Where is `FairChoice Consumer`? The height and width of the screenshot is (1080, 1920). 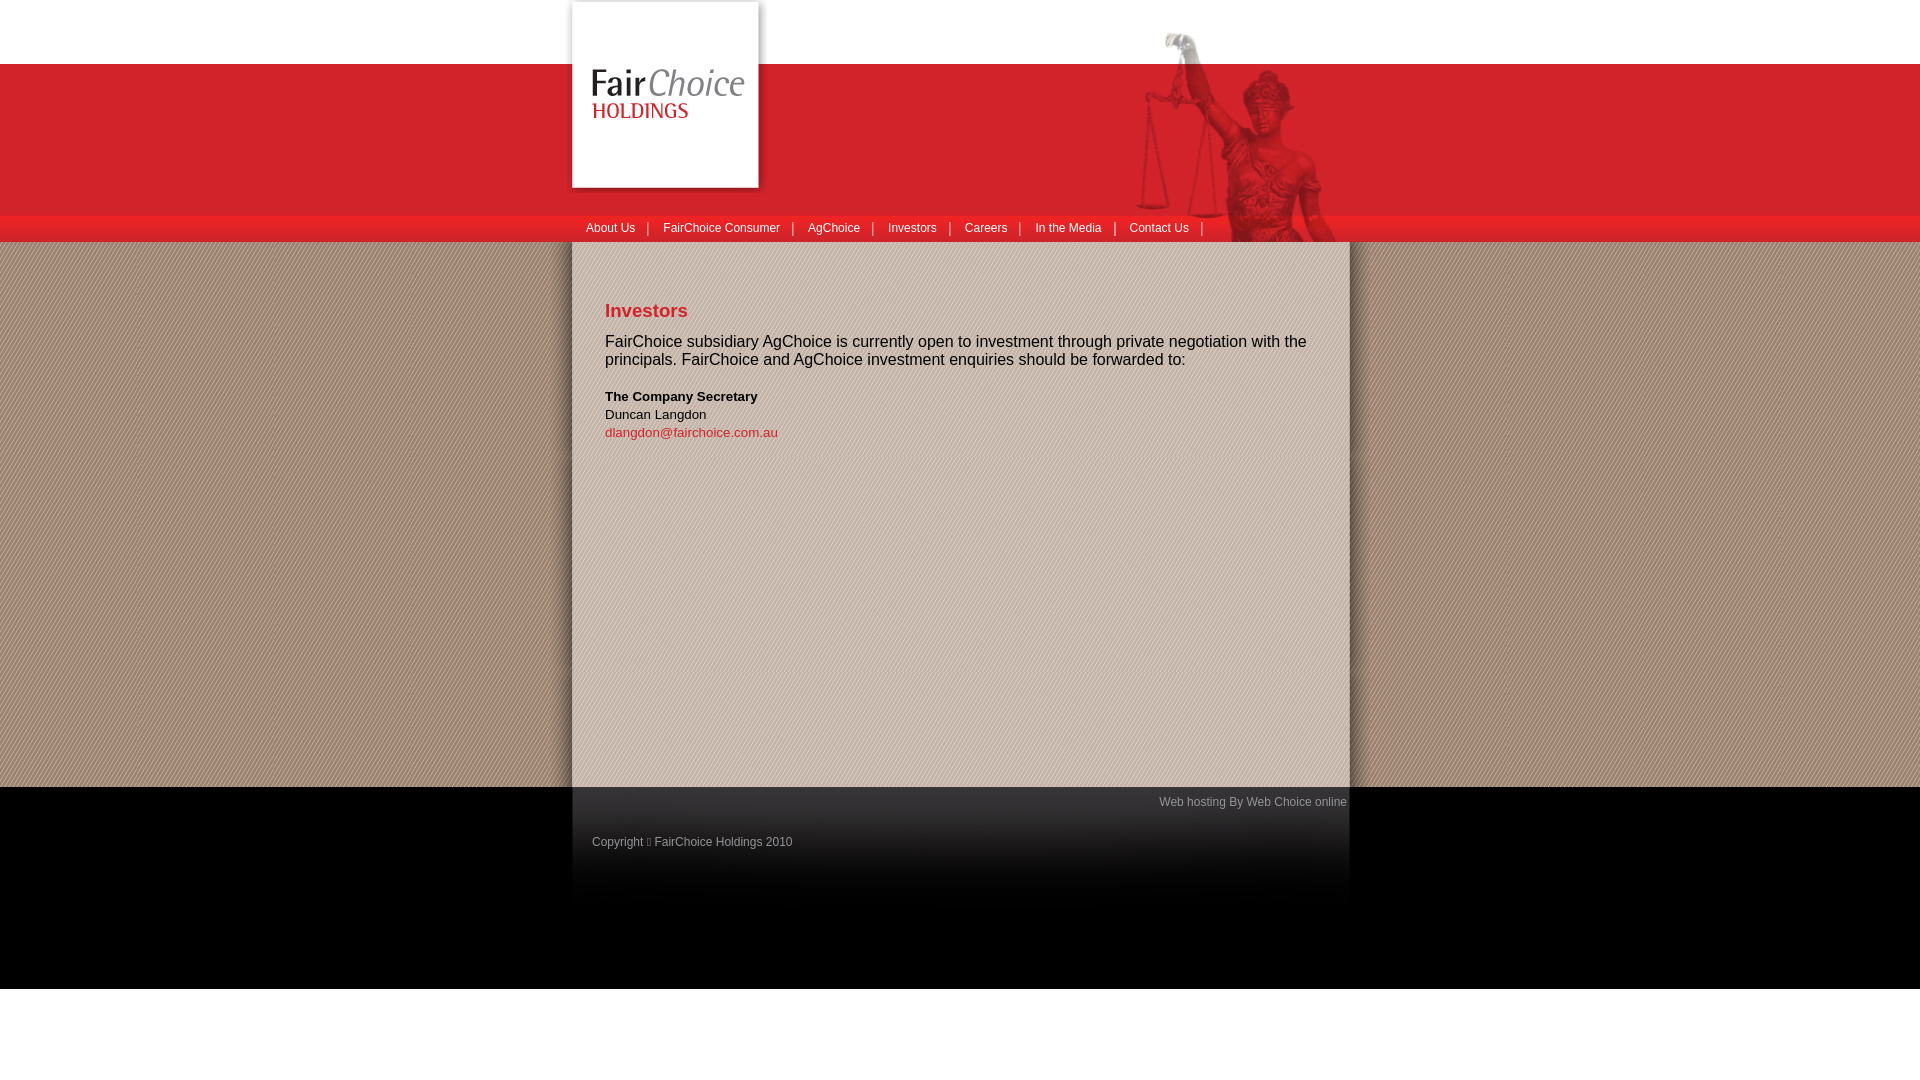 FairChoice Consumer is located at coordinates (722, 228).